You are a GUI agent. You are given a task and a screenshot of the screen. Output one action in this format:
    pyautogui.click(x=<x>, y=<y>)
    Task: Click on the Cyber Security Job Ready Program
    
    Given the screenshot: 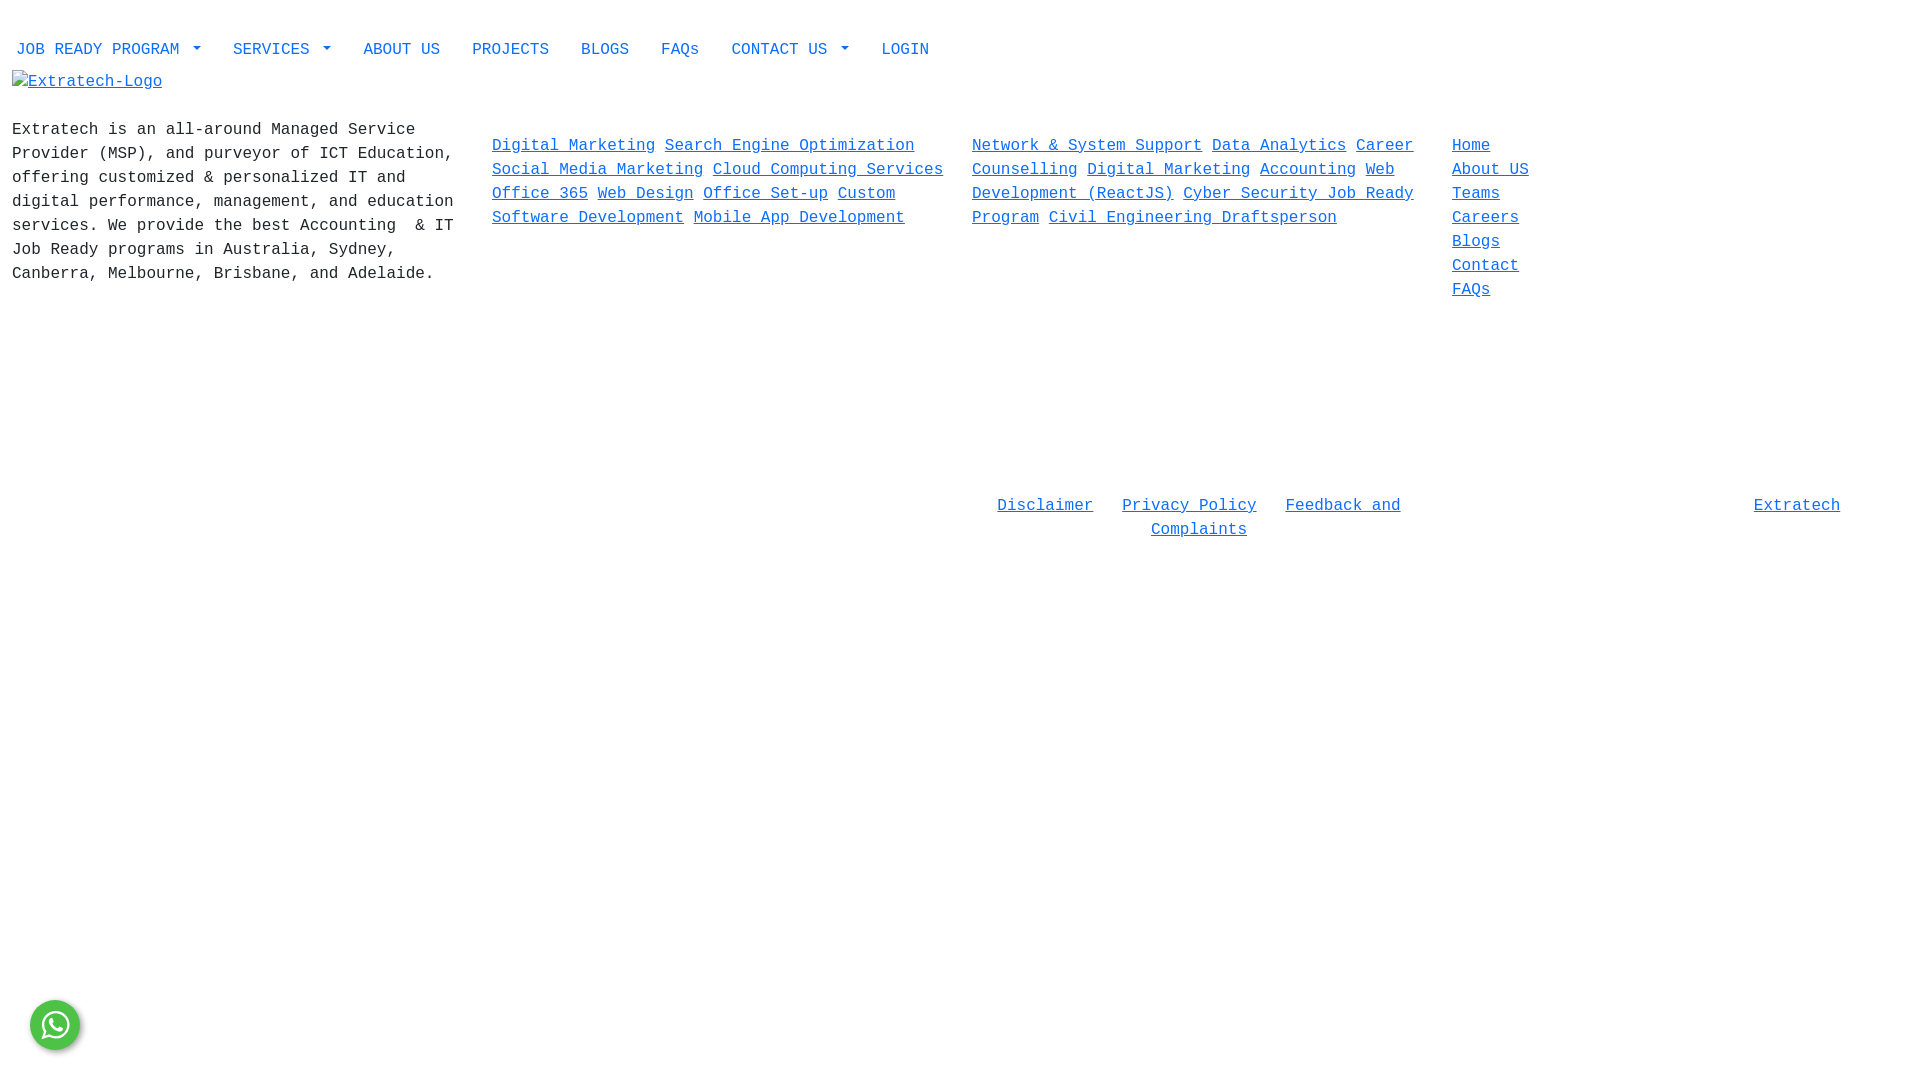 What is the action you would take?
    pyautogui.click(x=1193, y=206)
    